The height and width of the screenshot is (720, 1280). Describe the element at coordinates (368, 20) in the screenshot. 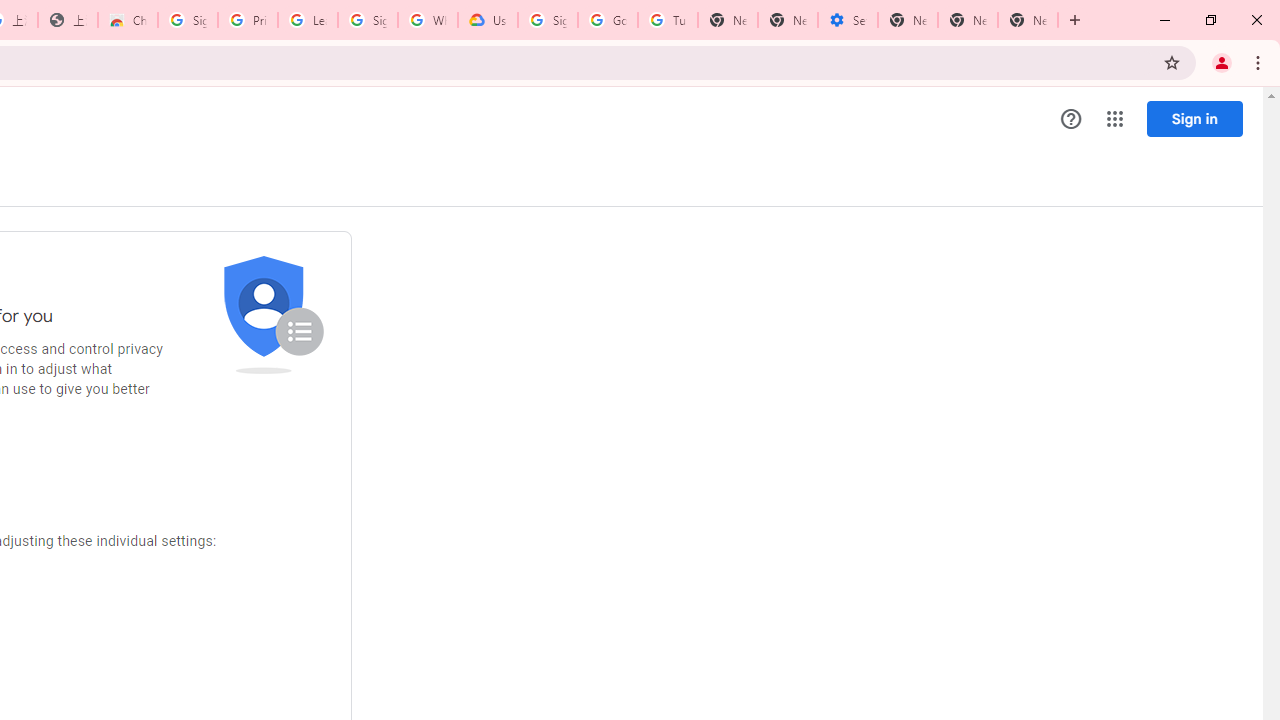

I see `Sign in - Google Accounts` at that location.